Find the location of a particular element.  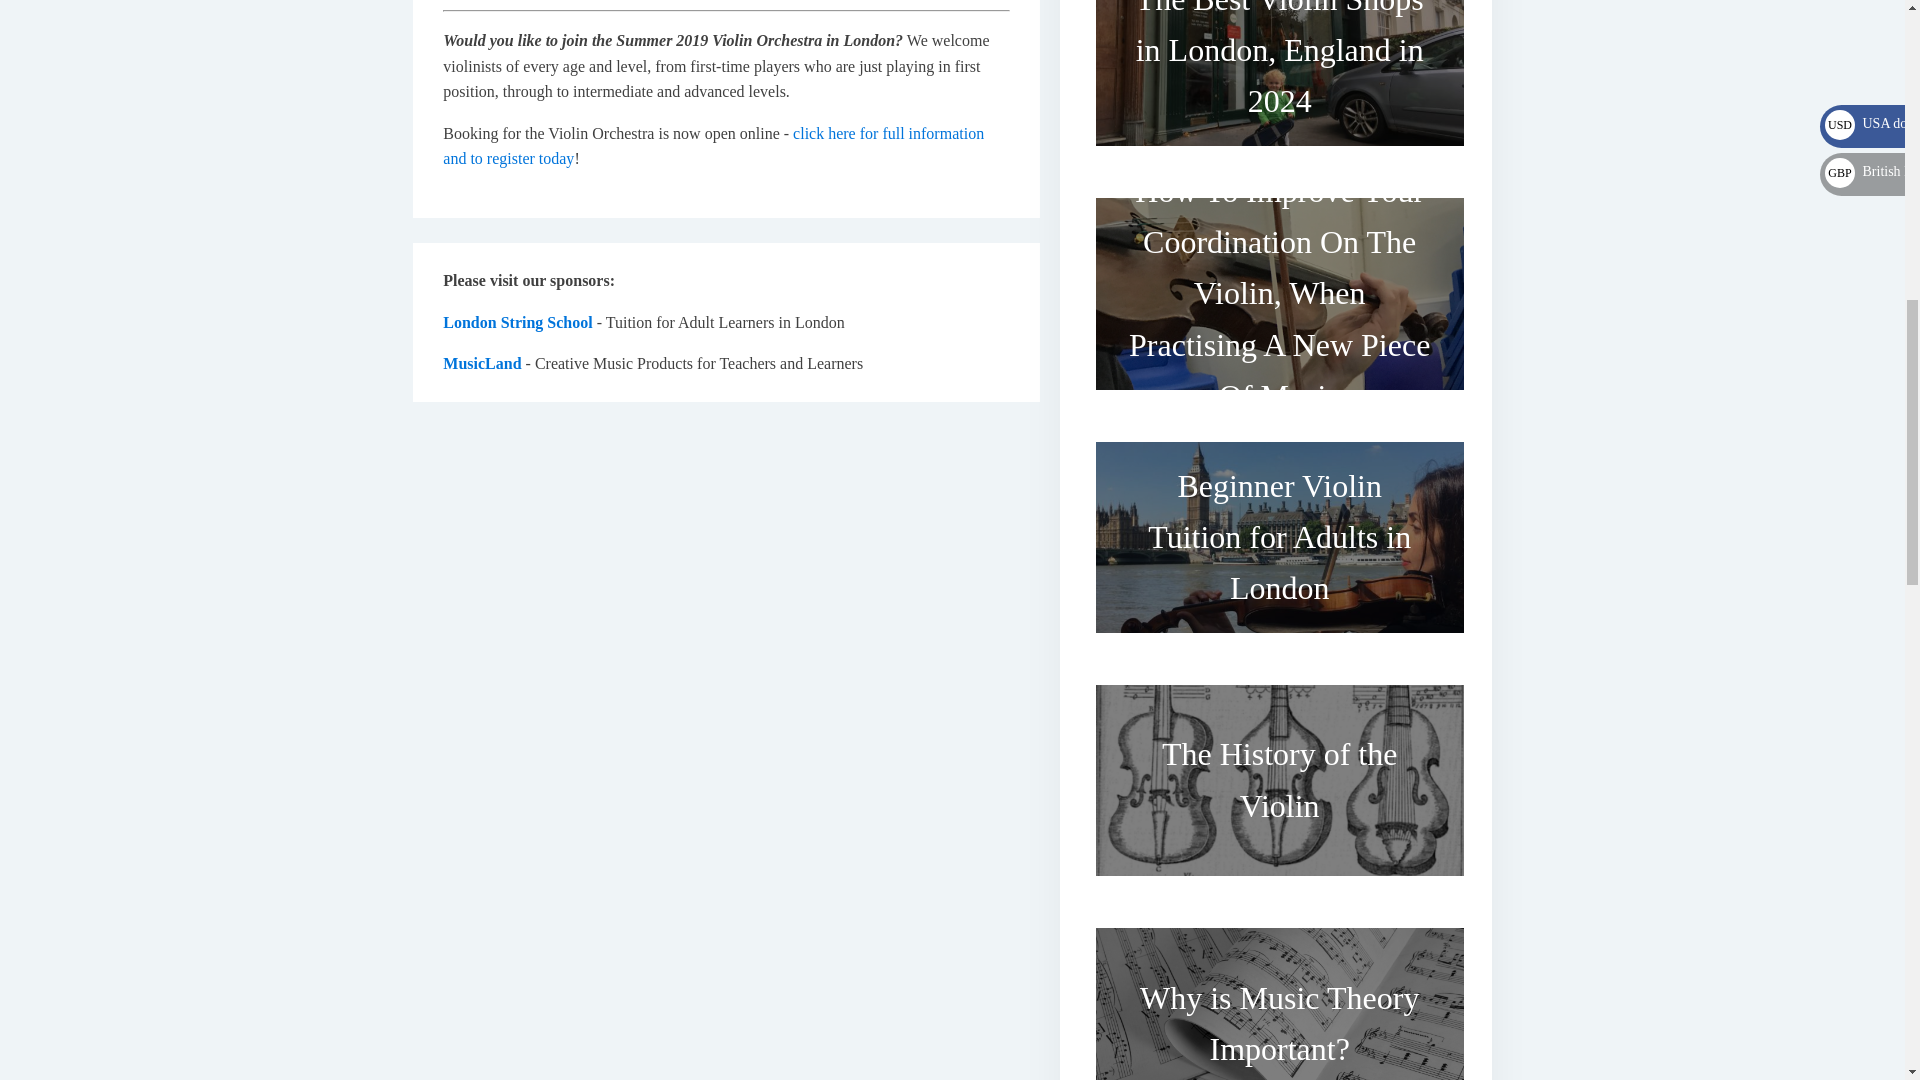

click here for full information and to register today is located at coordinates (713, 146).